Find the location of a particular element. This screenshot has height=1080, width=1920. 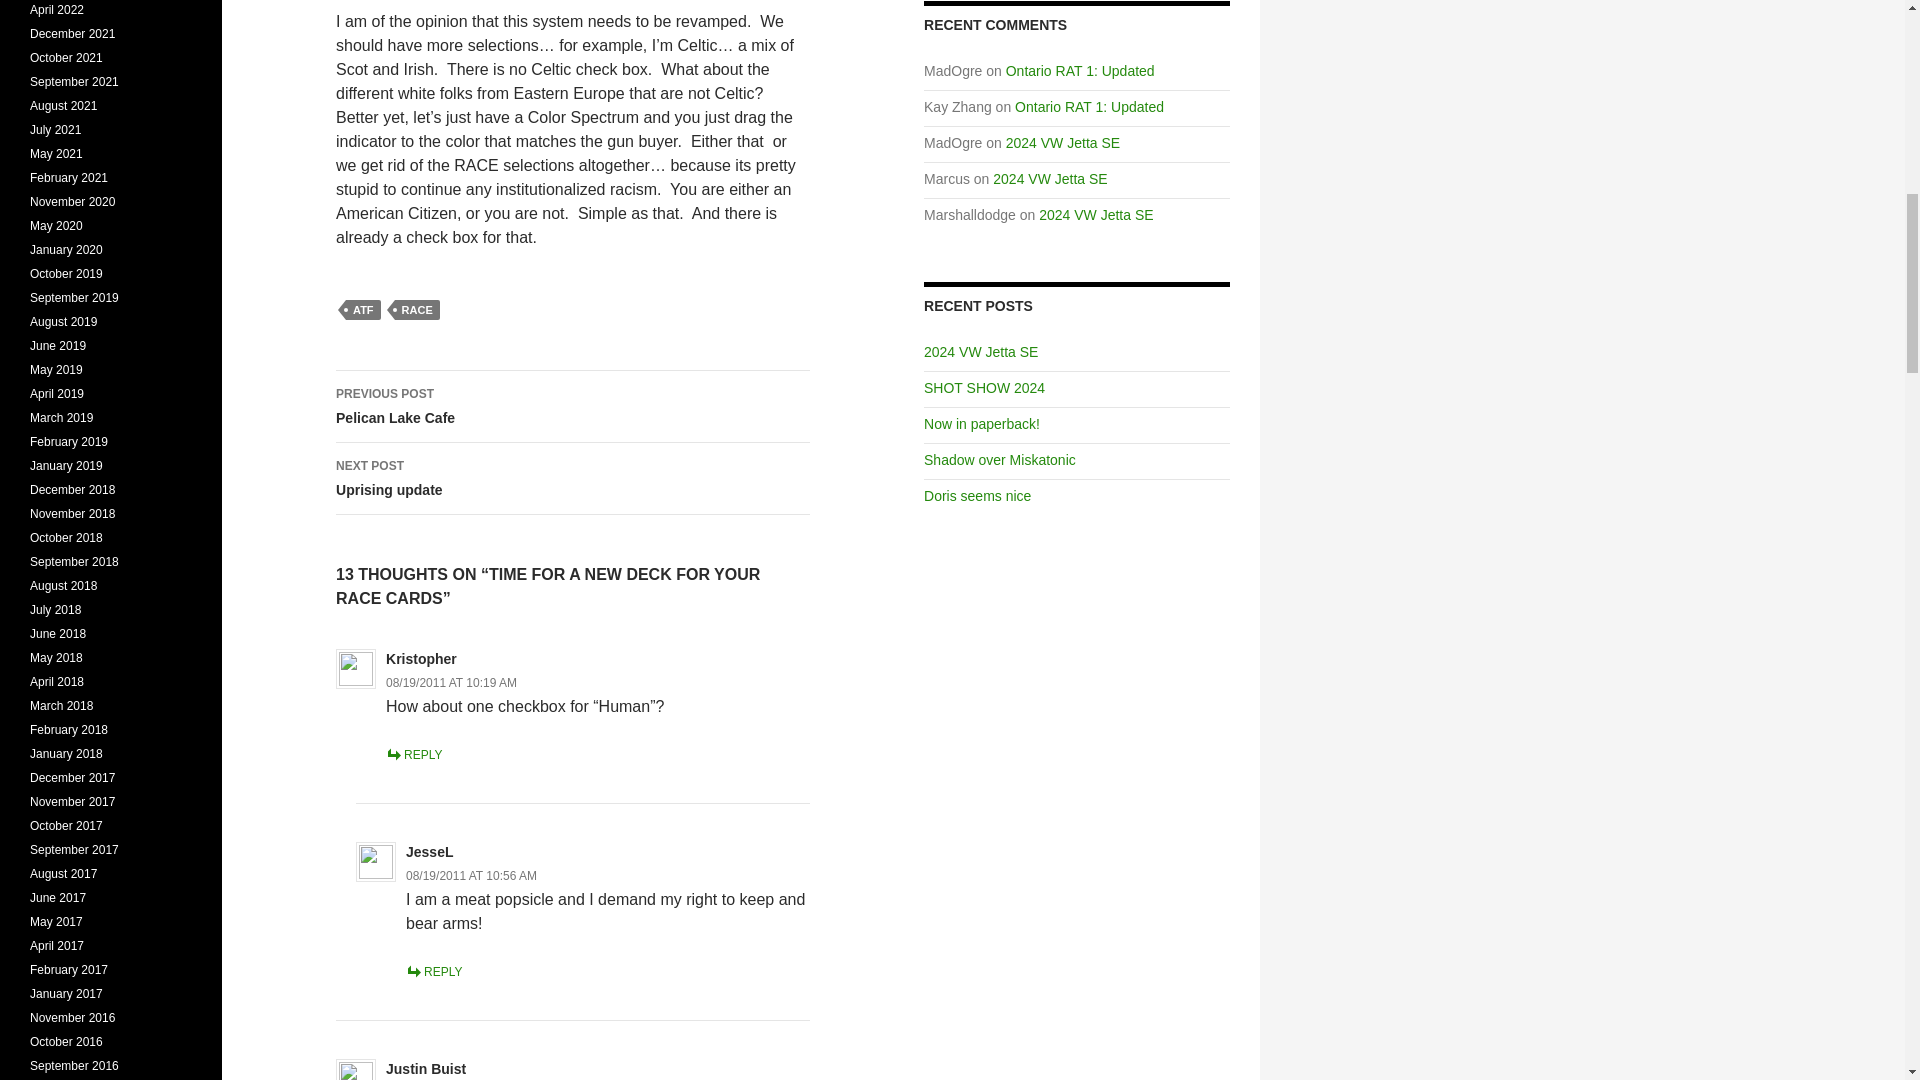

RACE is located at coordinates (417, 310).